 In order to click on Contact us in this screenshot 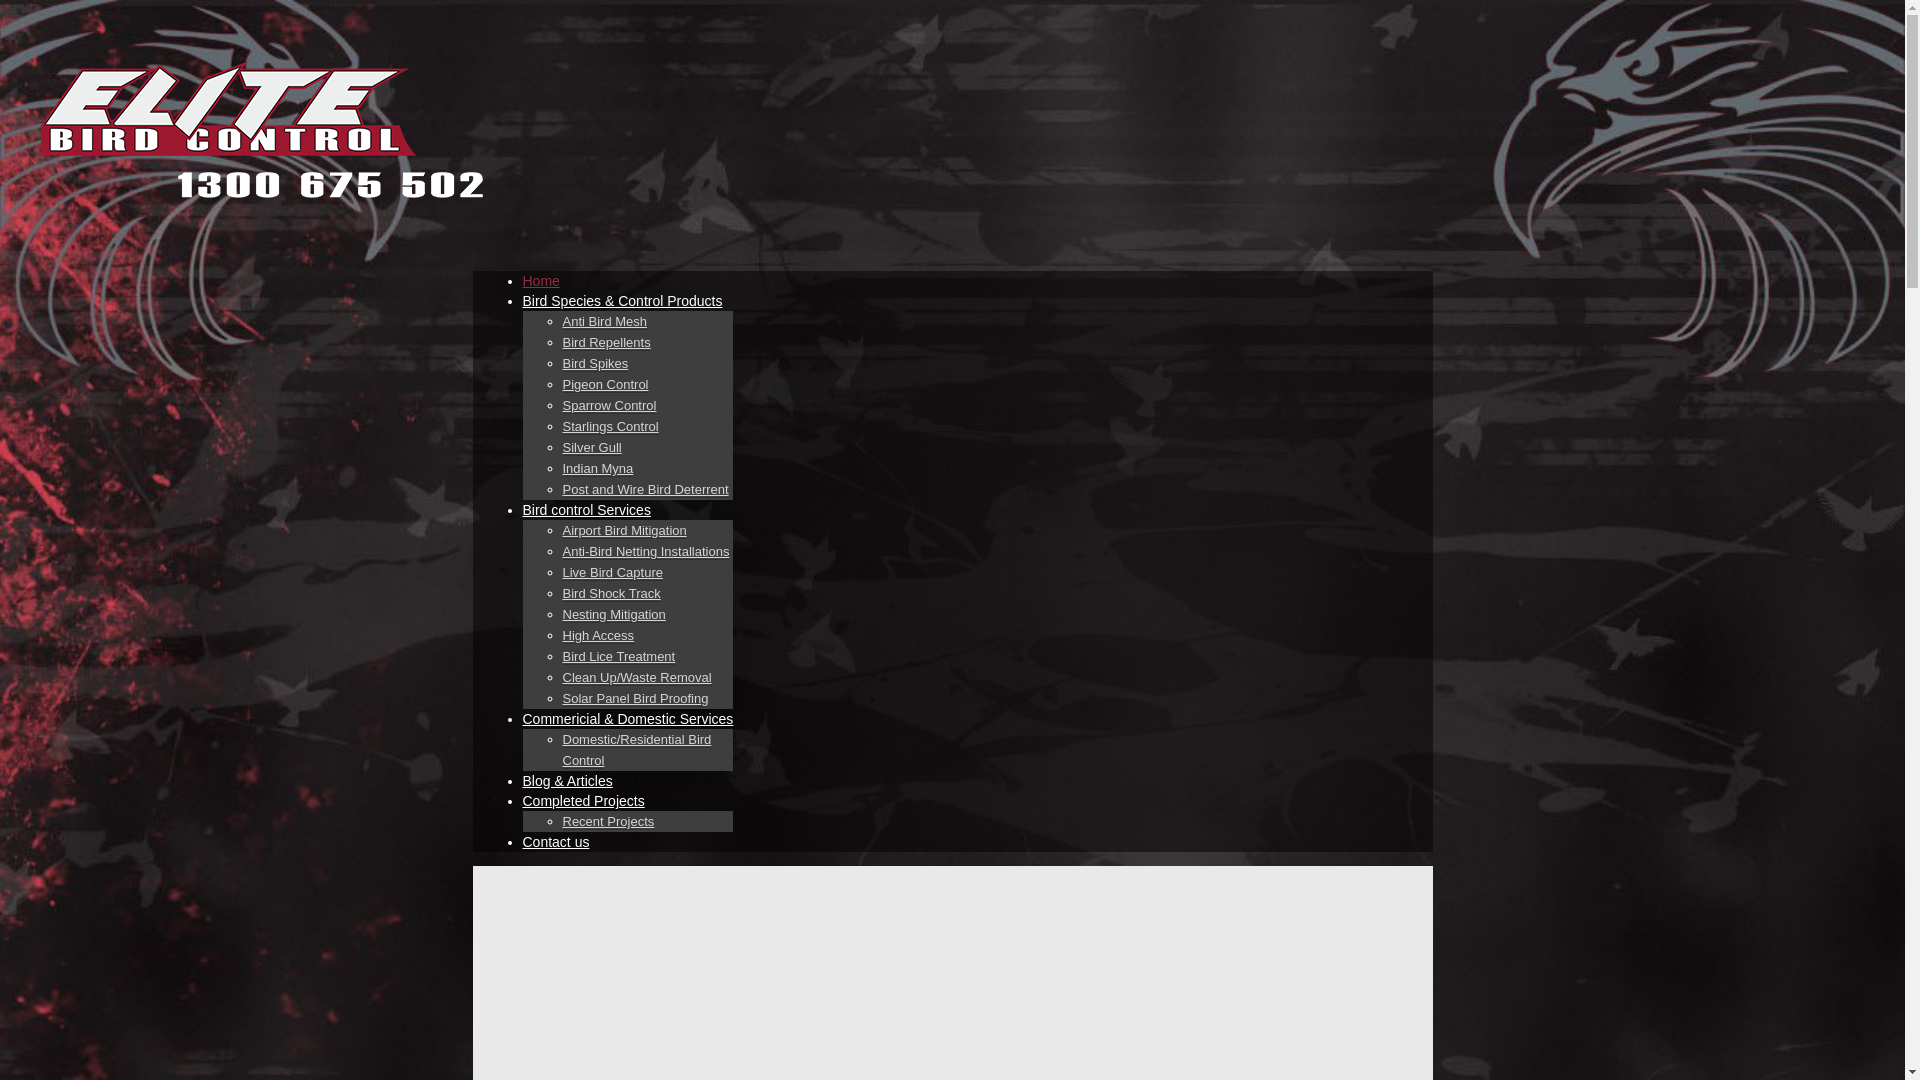, I will do `click(556, 842)`.